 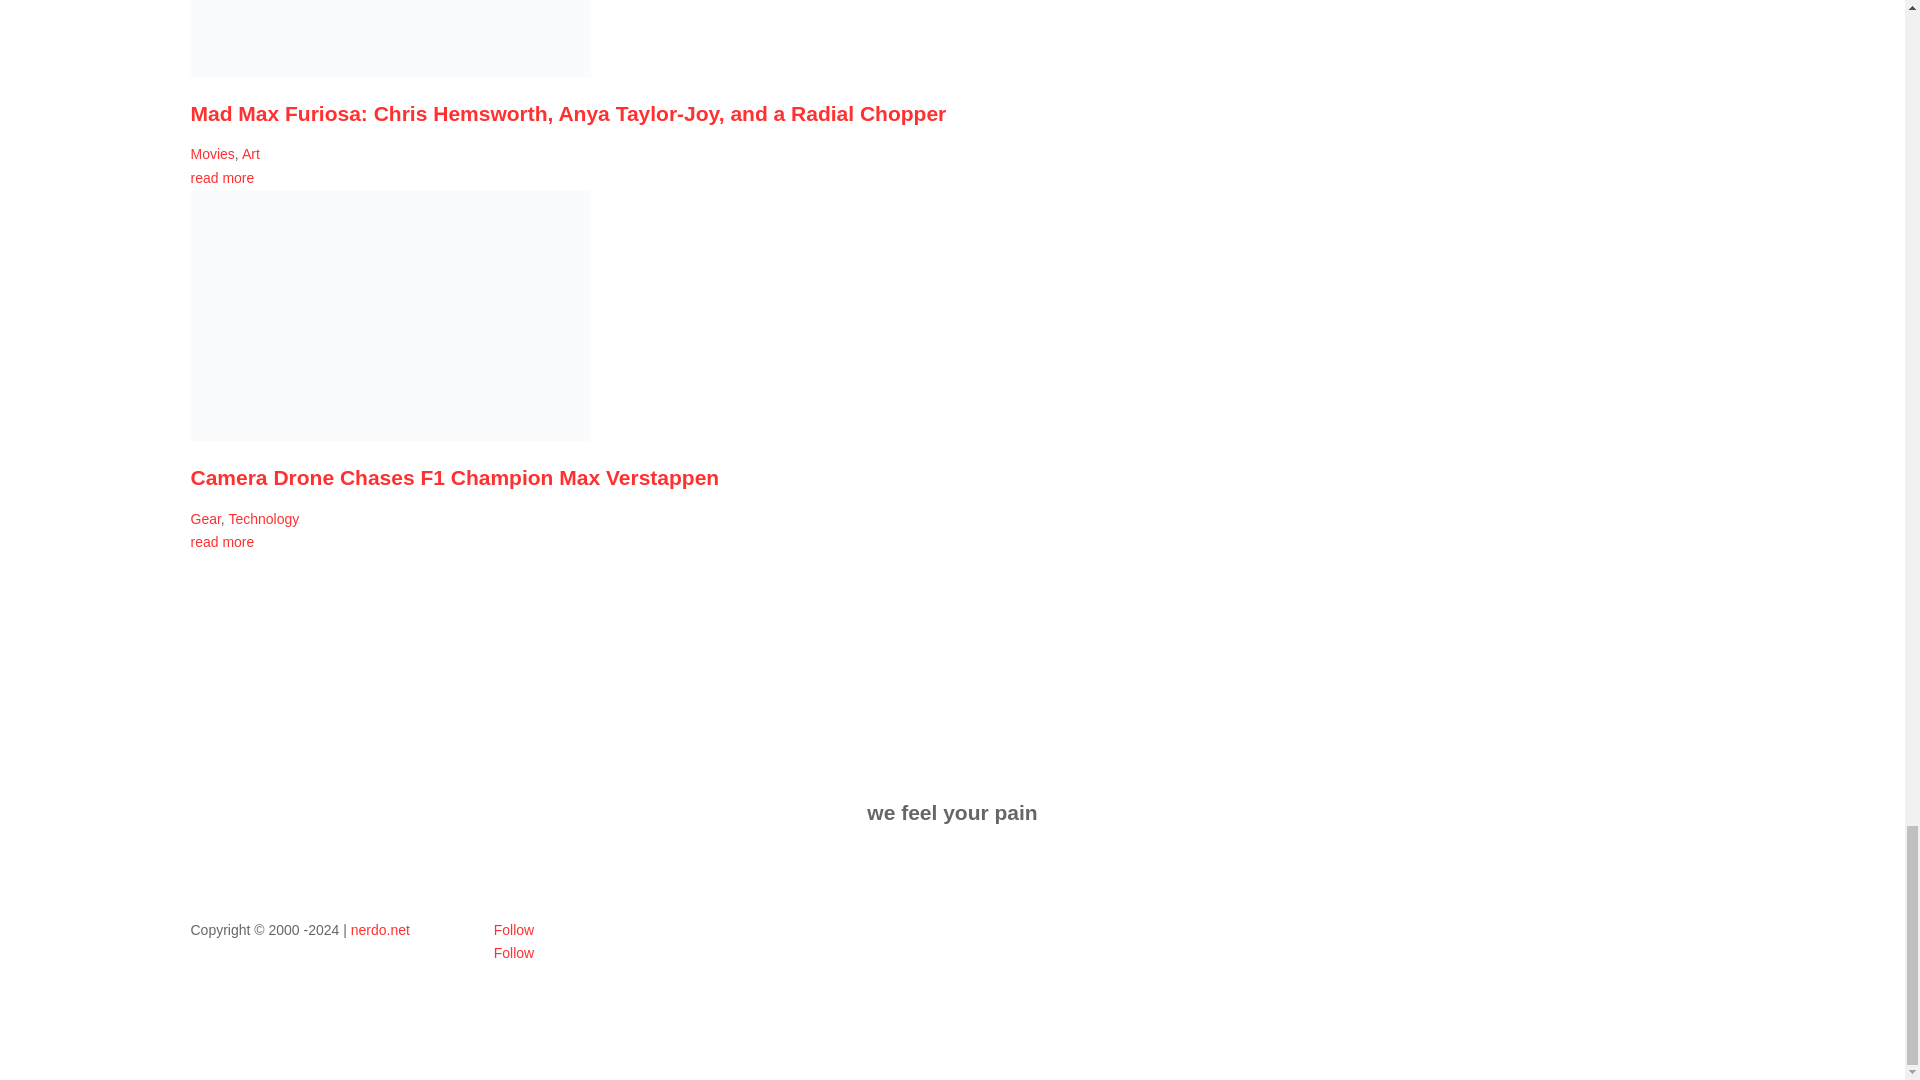 What do you see at coordinates (205, 518) in the screenshot?
I see `Gear` at bounding box center [205, 518].